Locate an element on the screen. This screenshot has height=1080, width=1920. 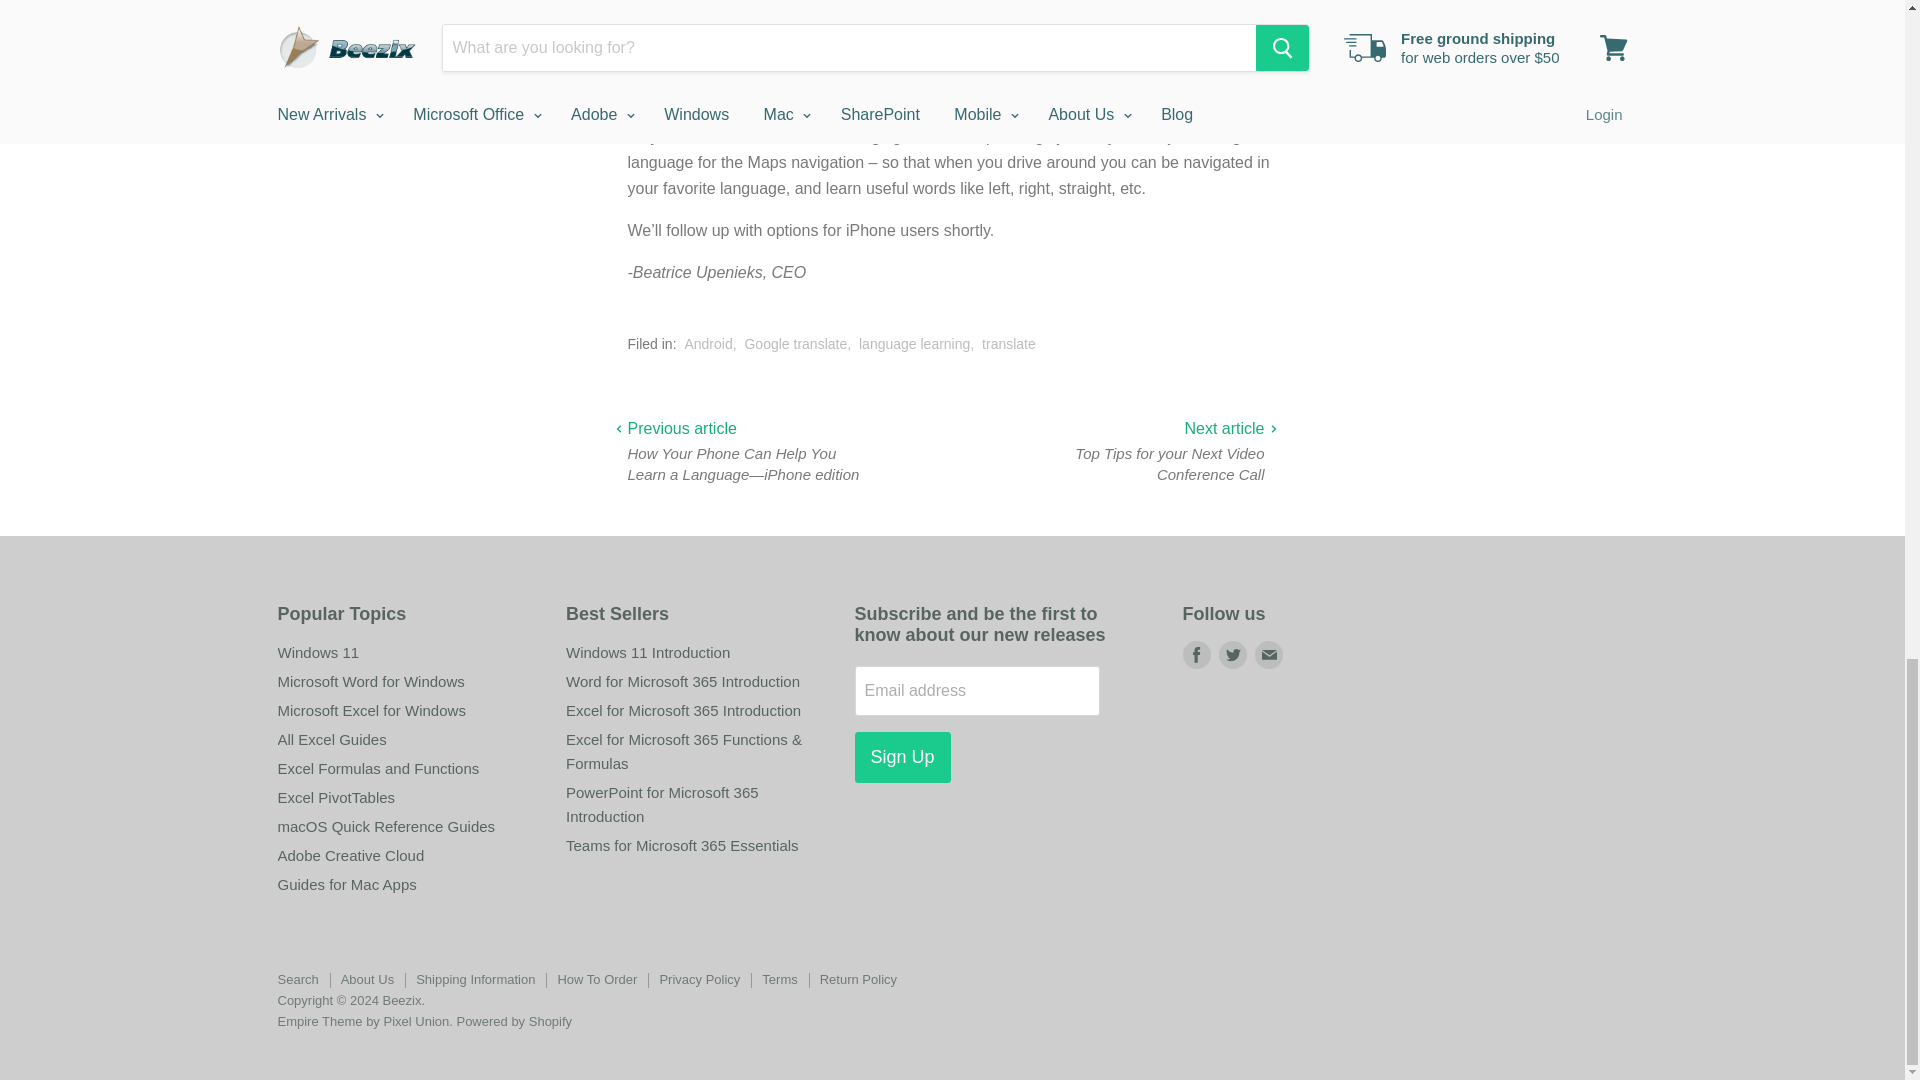
Show articles tagged language learning is located at coordinates (914, 344).